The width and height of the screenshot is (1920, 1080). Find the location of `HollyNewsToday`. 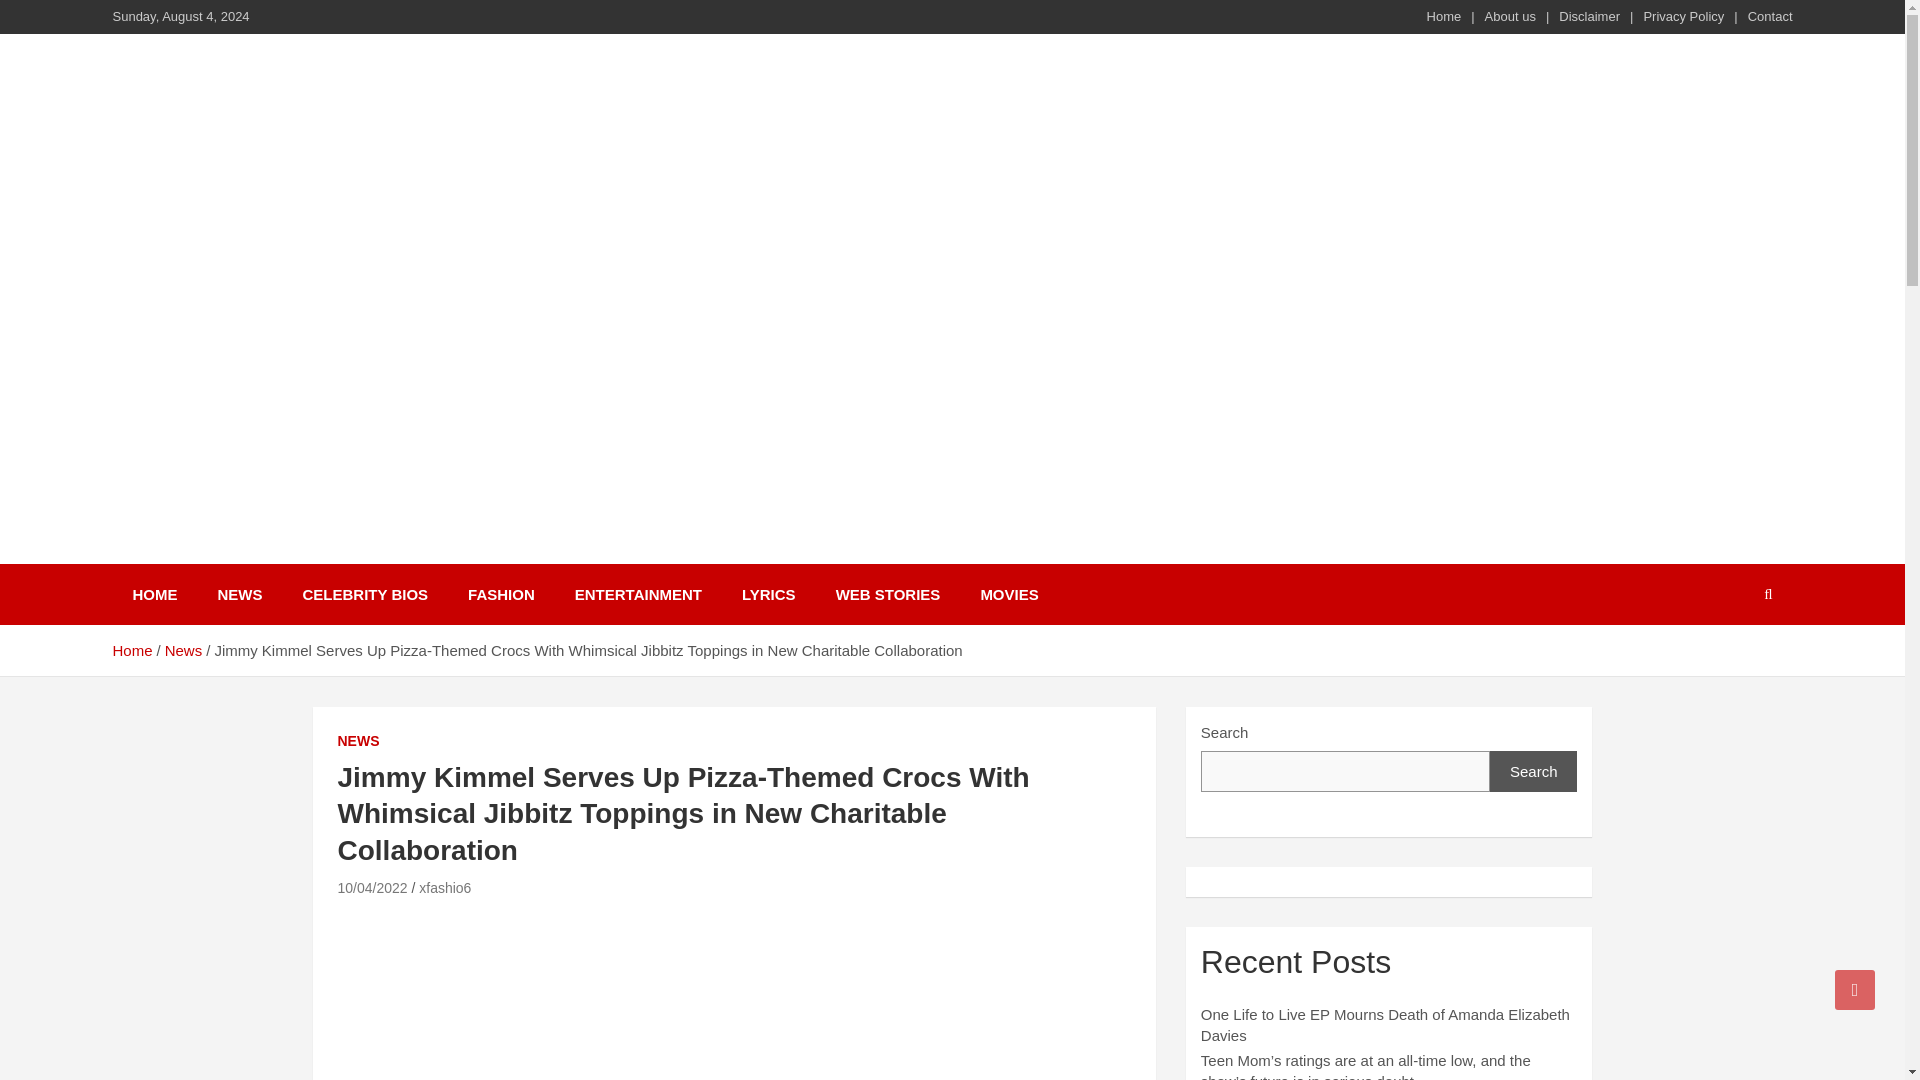

HollyNewsToday is located at coordinates (270, 560).